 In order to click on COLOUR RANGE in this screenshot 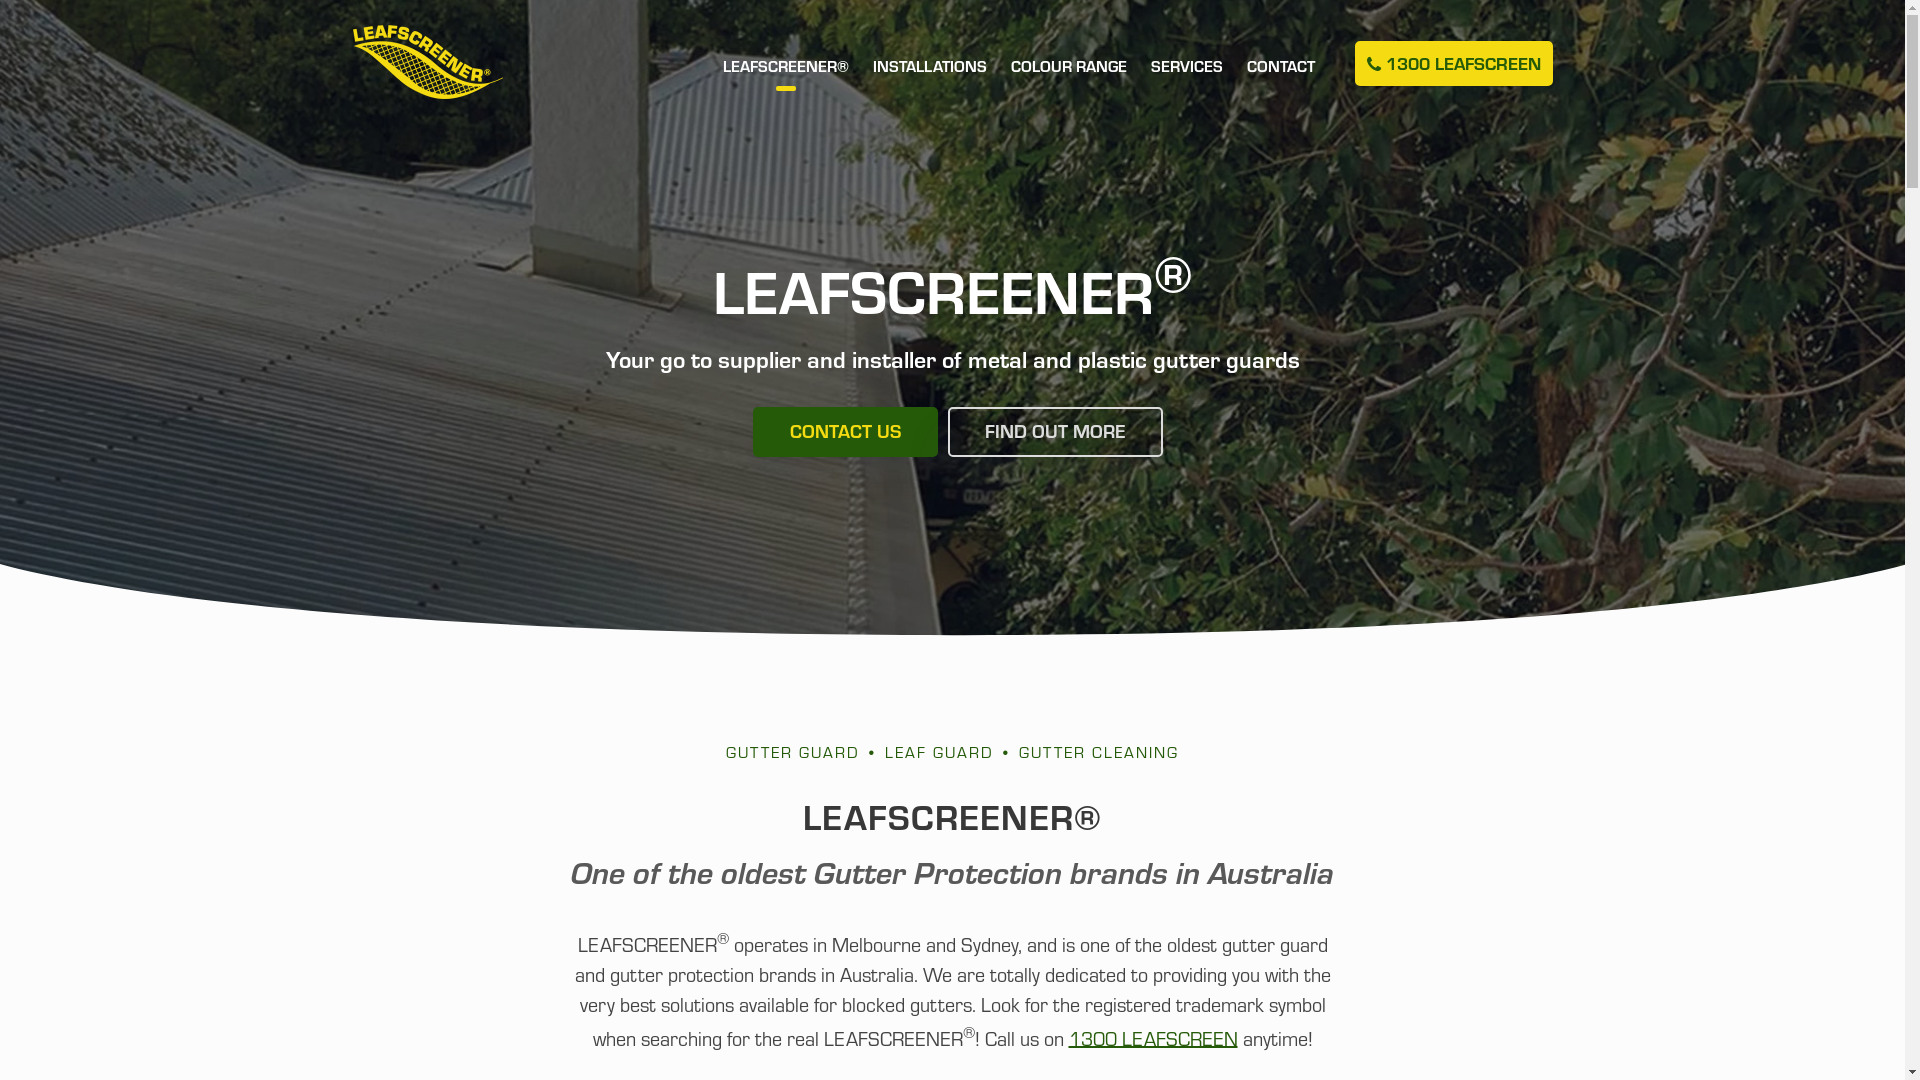, I will do `click(1068, 84)`.